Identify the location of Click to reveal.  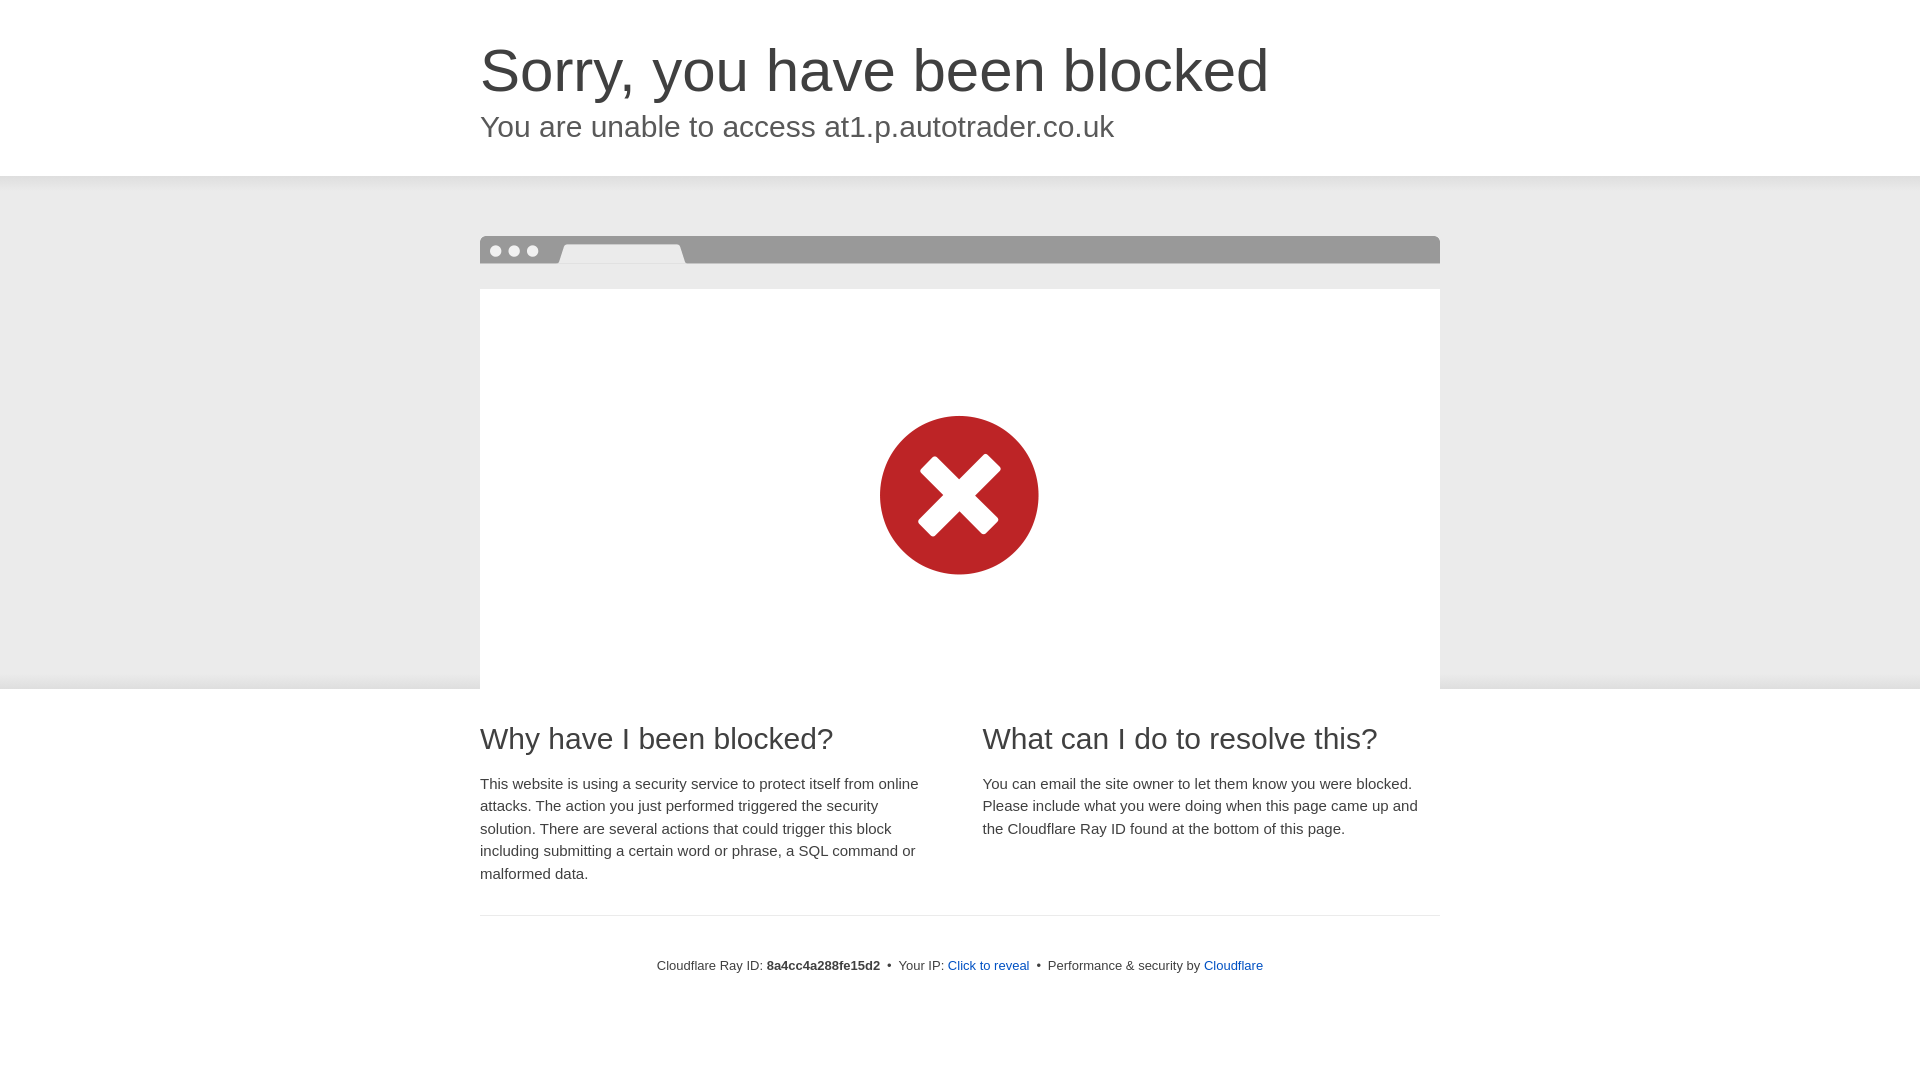
(988, 966).